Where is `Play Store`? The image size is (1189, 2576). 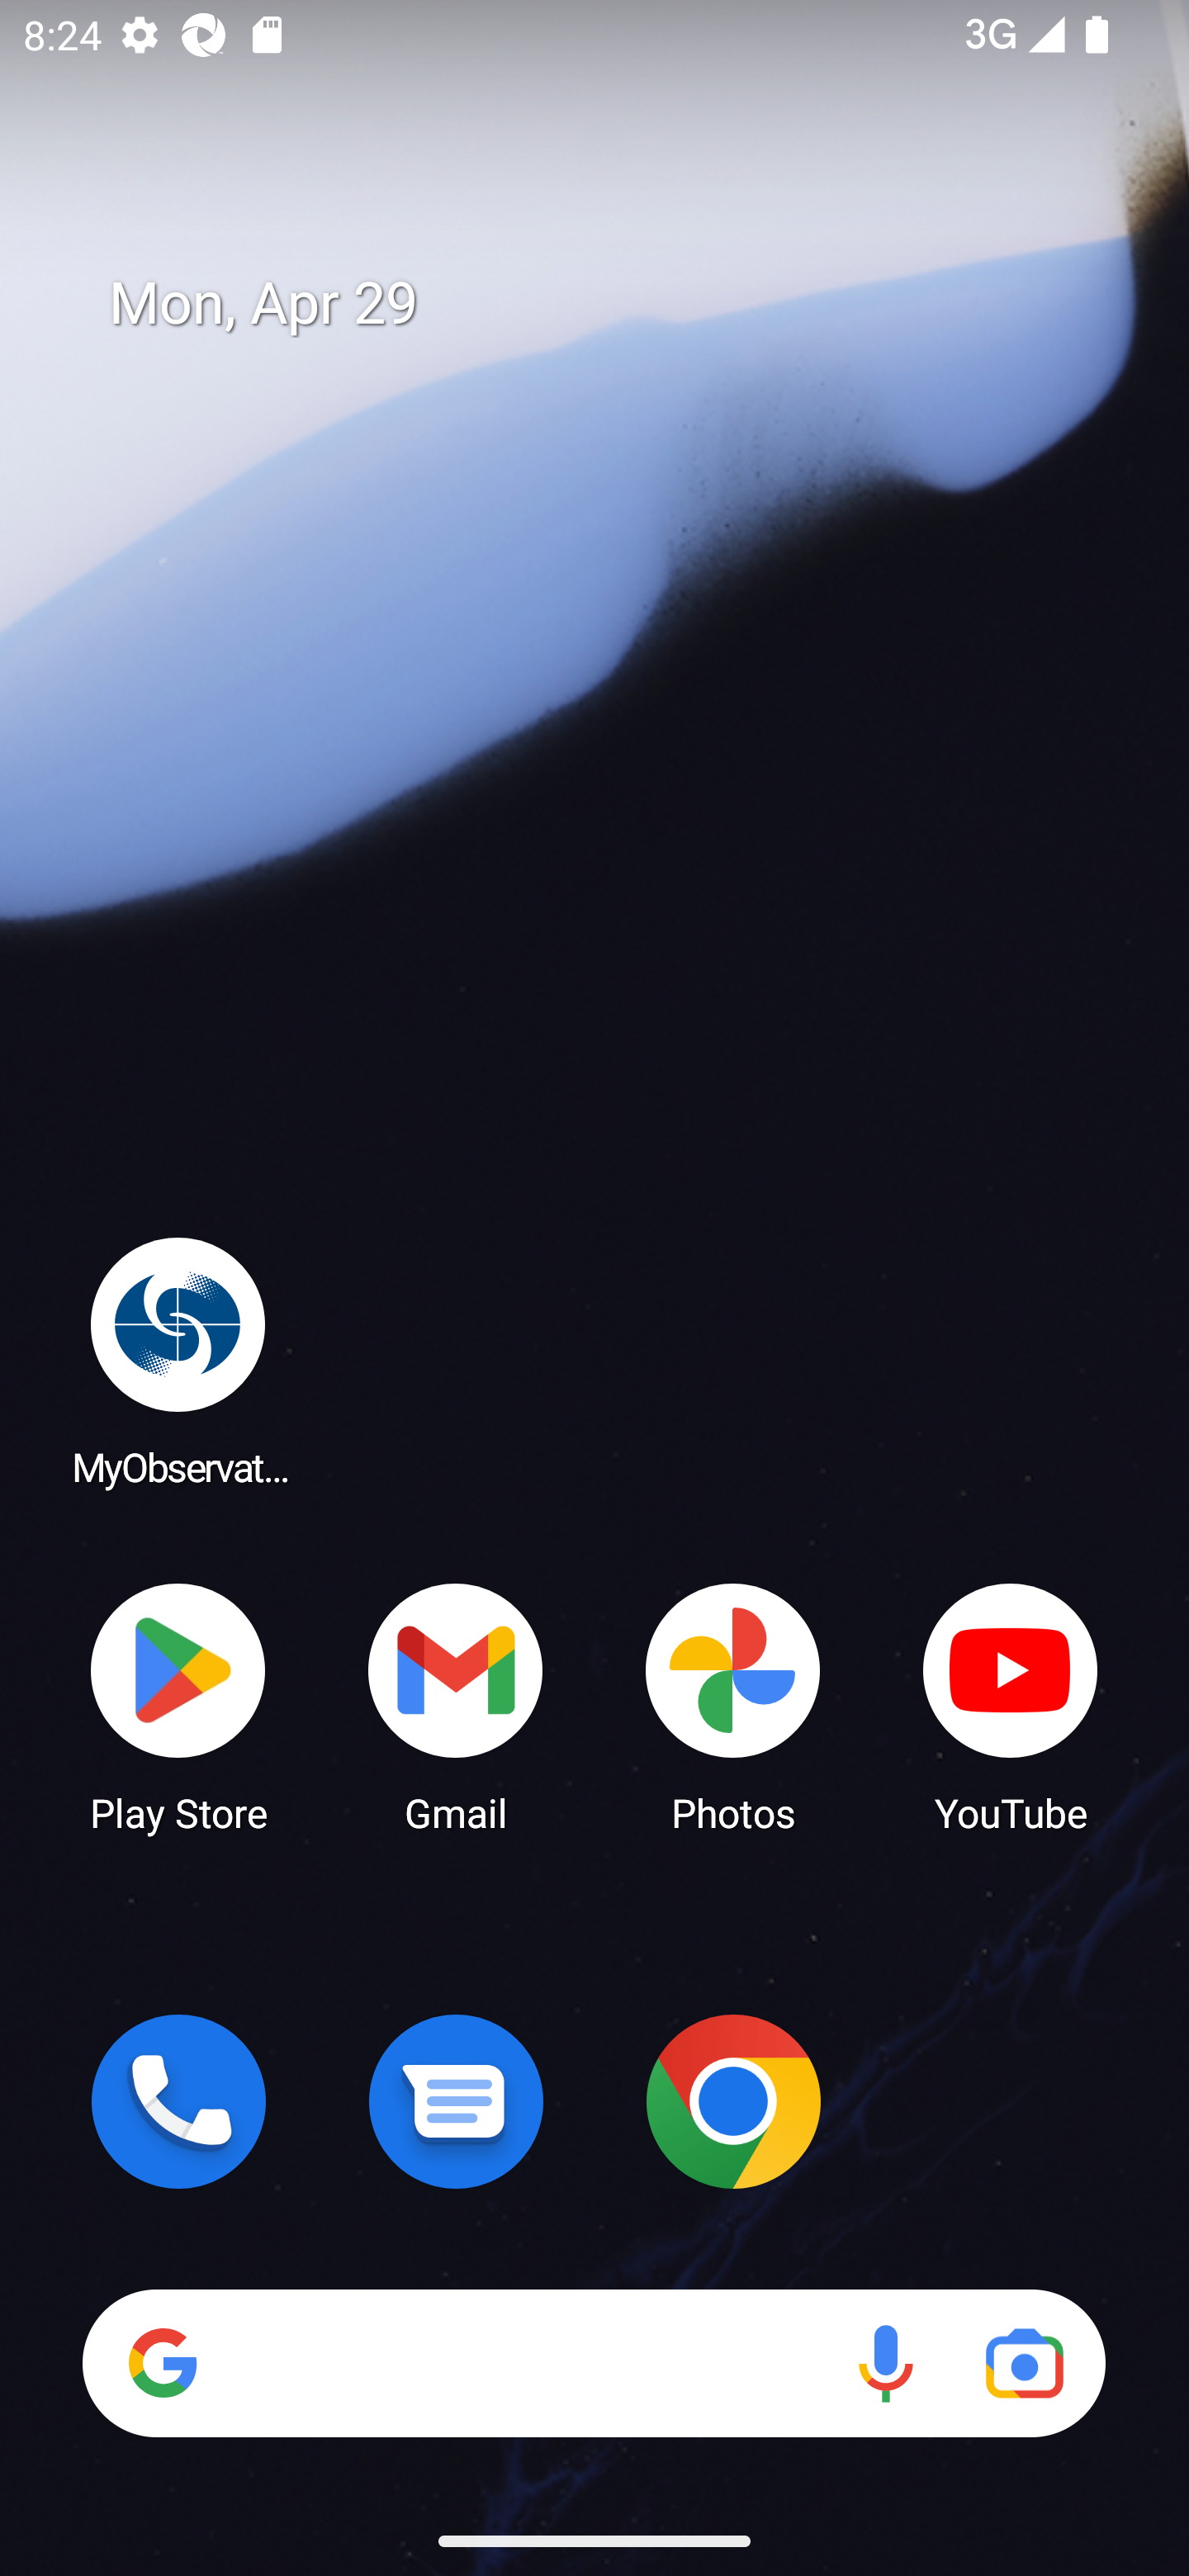
Play Store is located at coordinates (178, 1706).